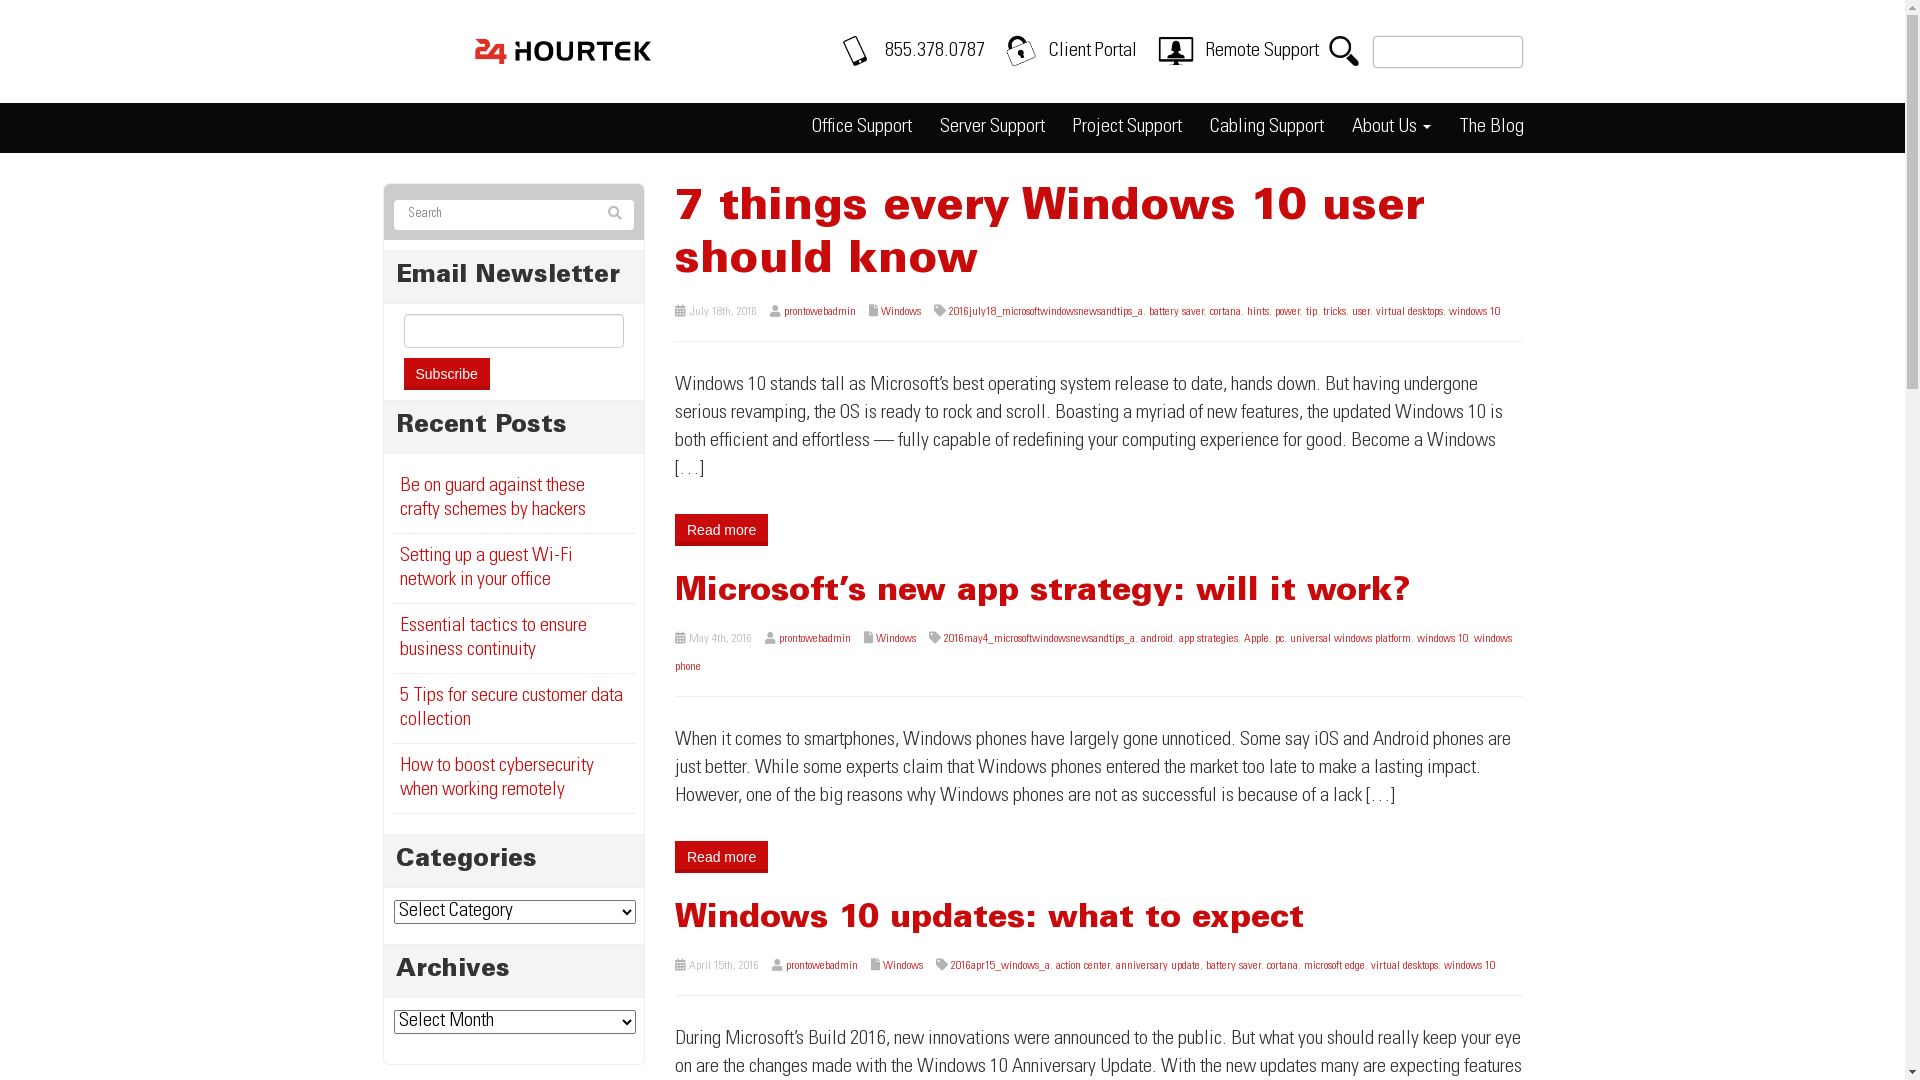 Image resolution: width=1920 pixels, height=1080 pixels. I want to click on prontowebadmin, so click(822, 966).